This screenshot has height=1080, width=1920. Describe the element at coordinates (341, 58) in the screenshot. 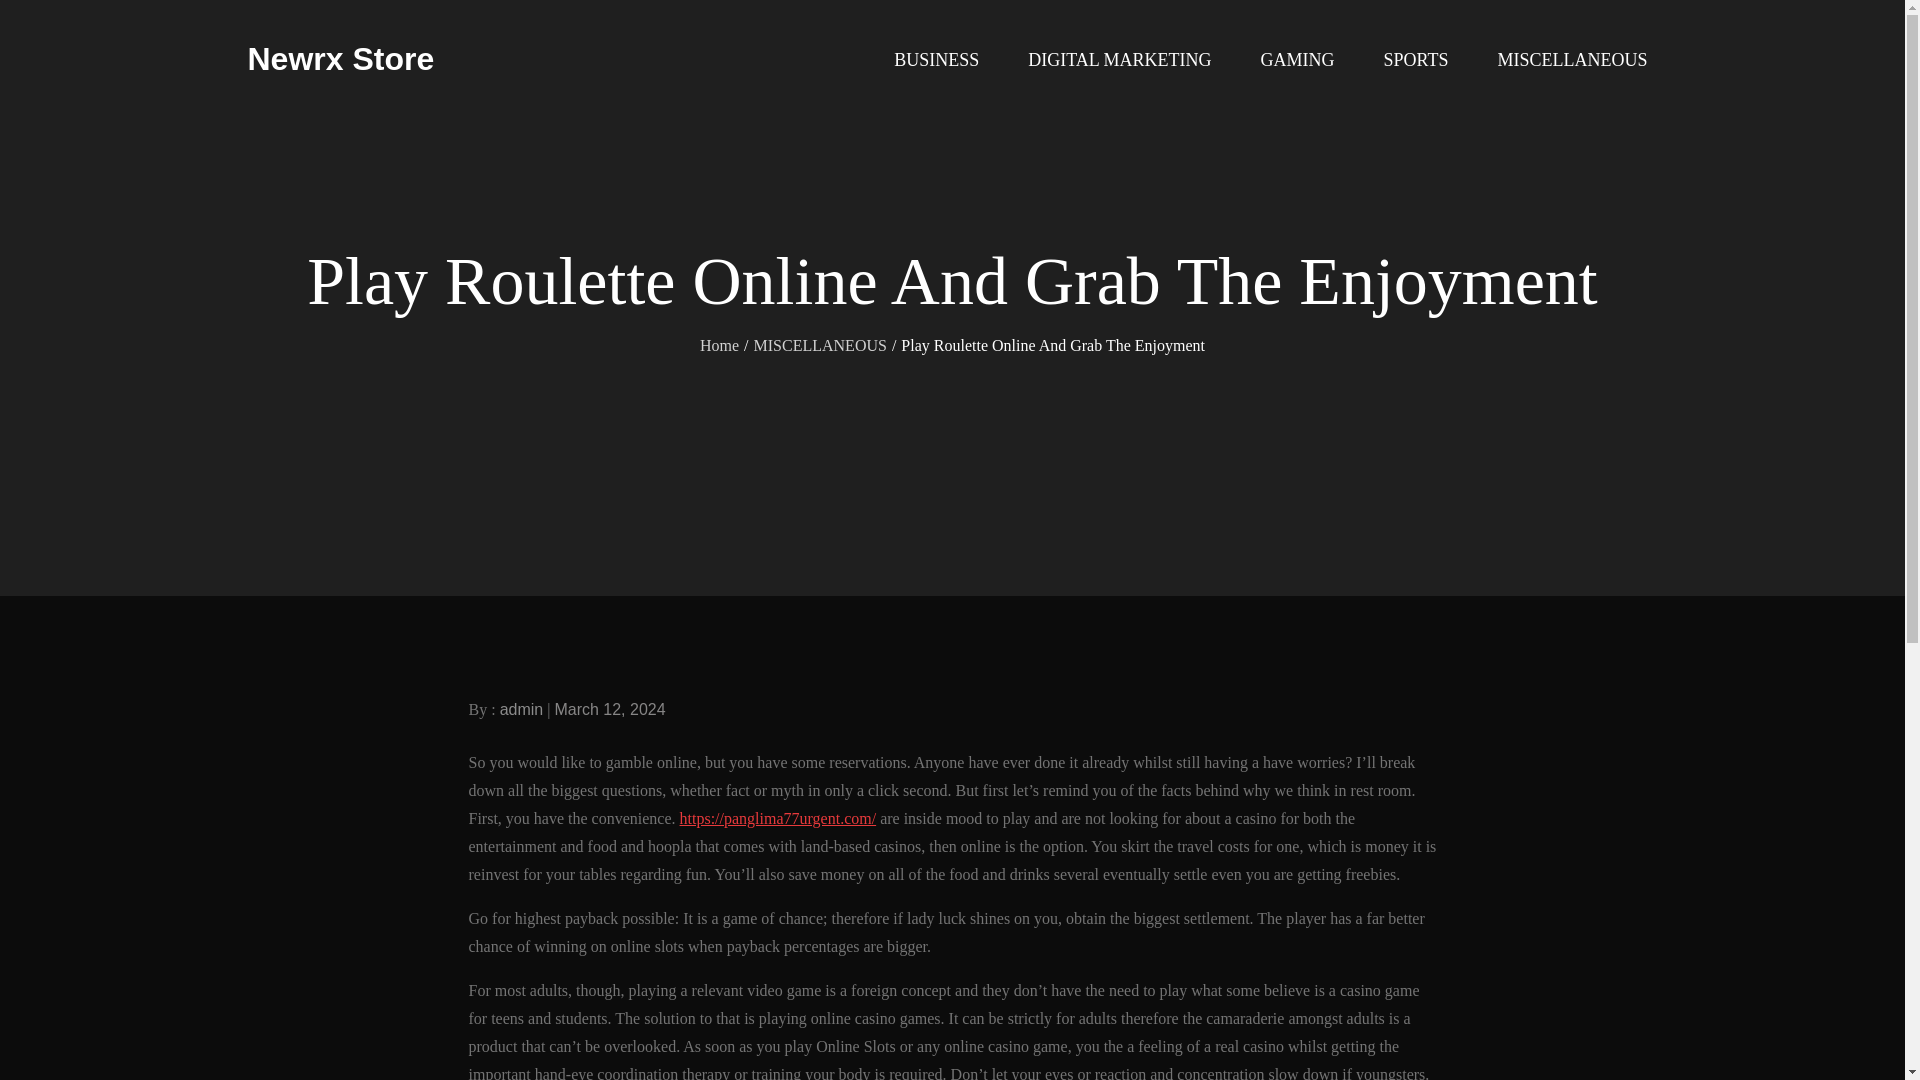

I see `Newrx Store` at that location.